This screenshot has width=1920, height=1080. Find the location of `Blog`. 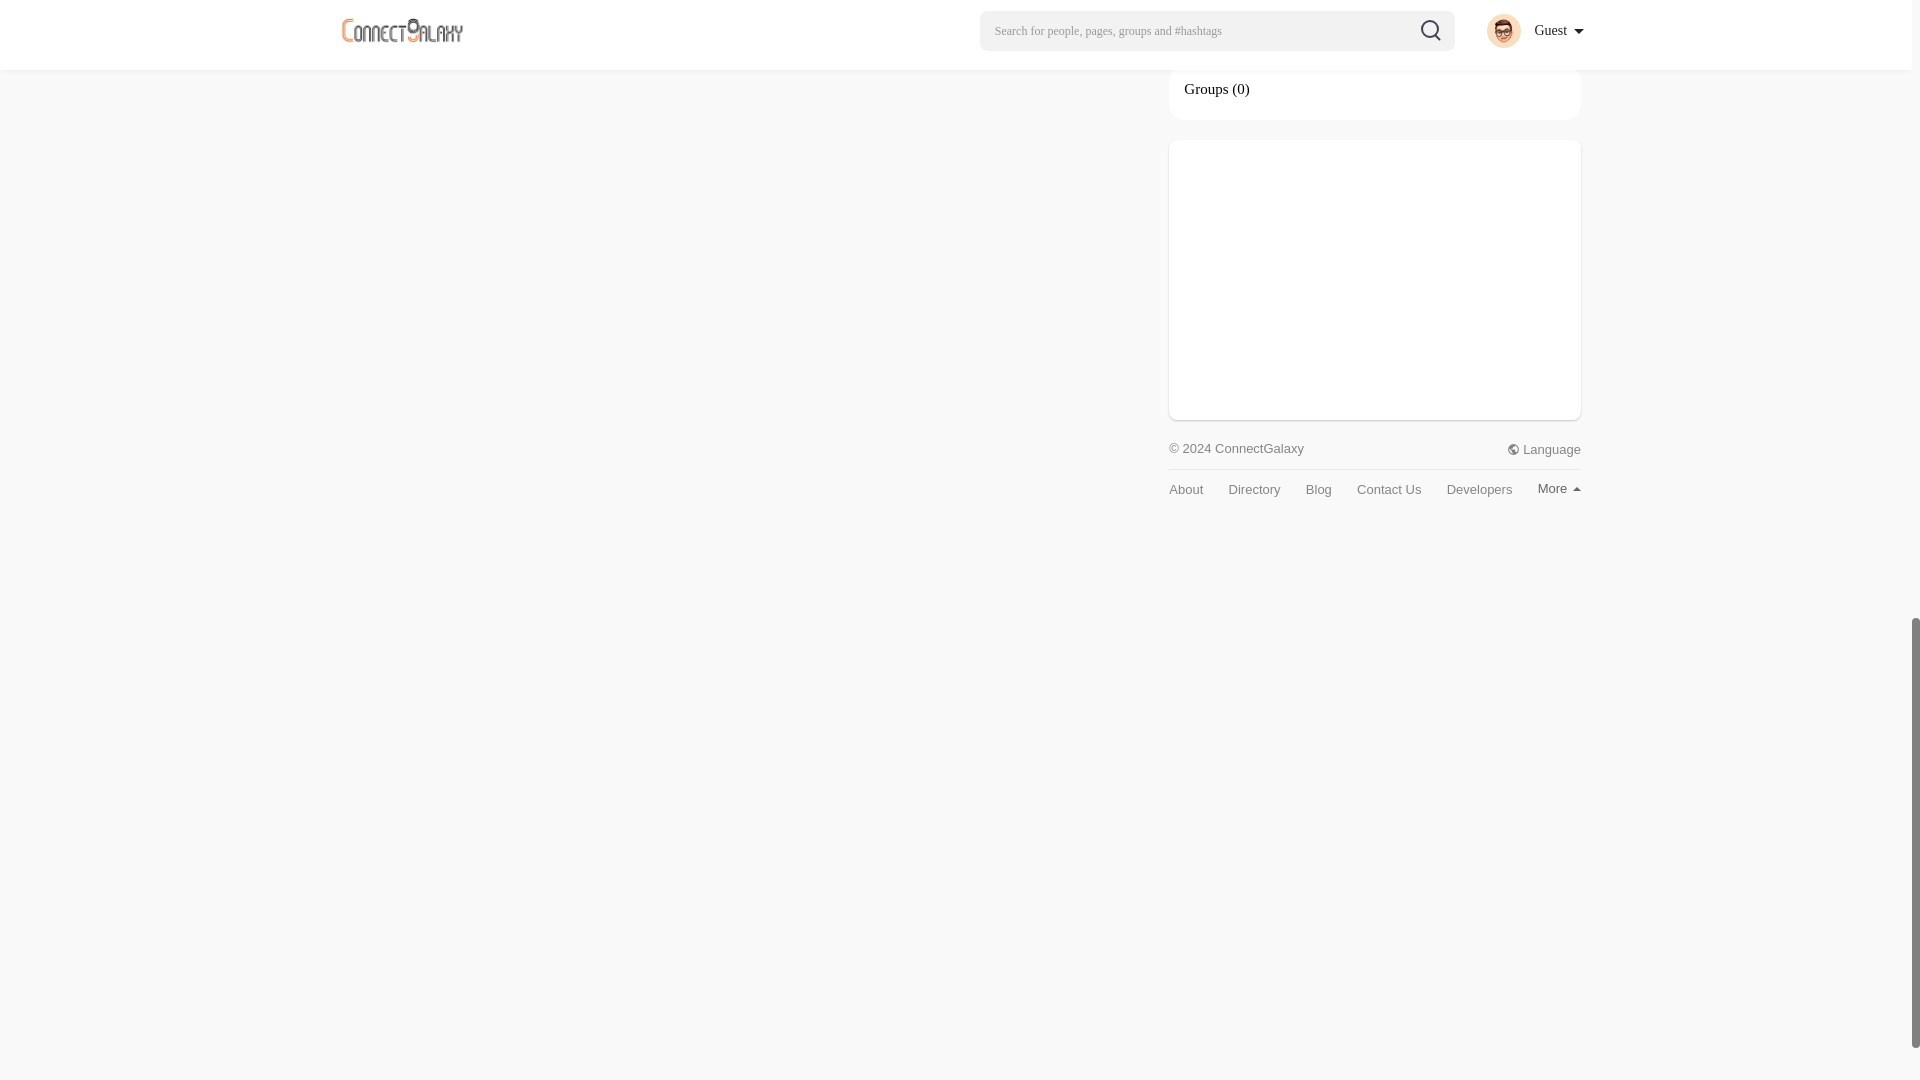

Blog is located at coordinates (1318, 488).